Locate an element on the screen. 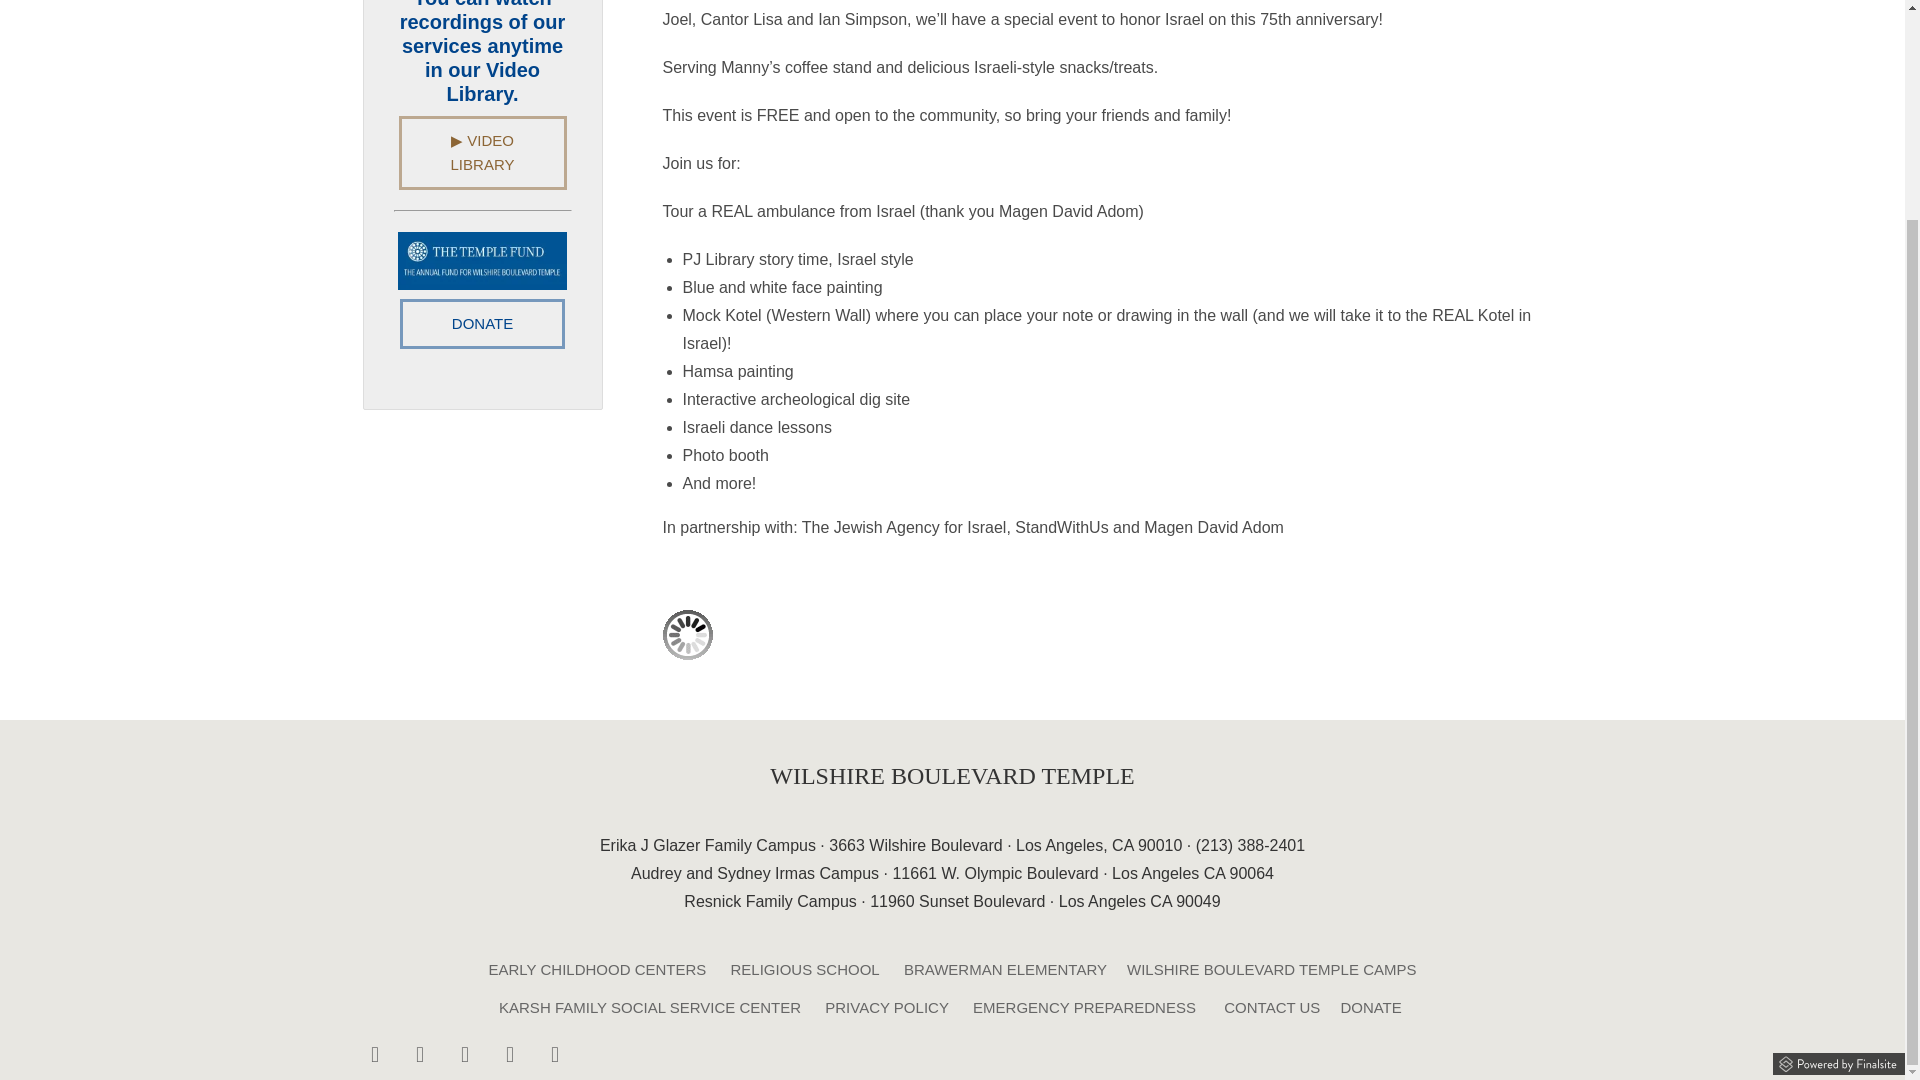  WILSHIRE BOULEVARD TEMPLE CAMPS is located at coordinates (1272, 970).